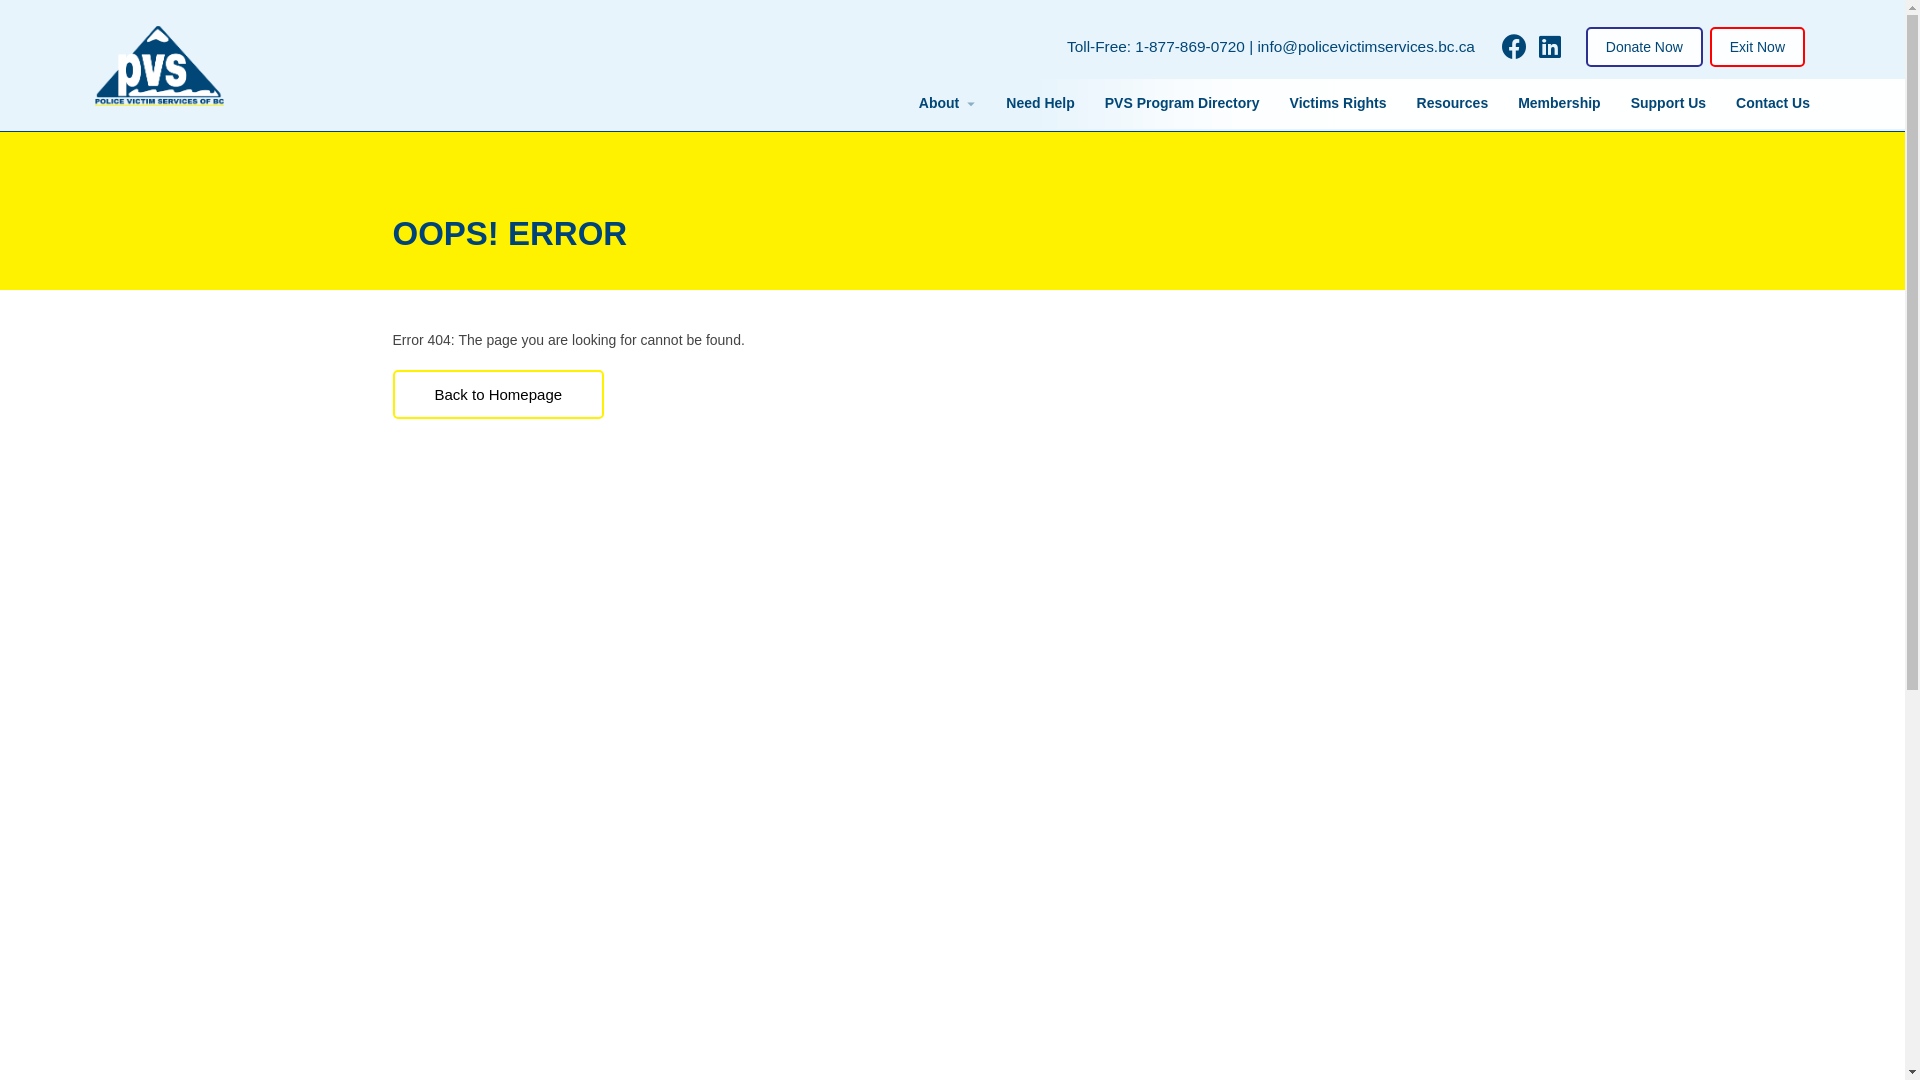  What do you see at coordinates (1338, 104) in the screenshot?
I see `Victims Rights` at bounding box center [1338, 104].